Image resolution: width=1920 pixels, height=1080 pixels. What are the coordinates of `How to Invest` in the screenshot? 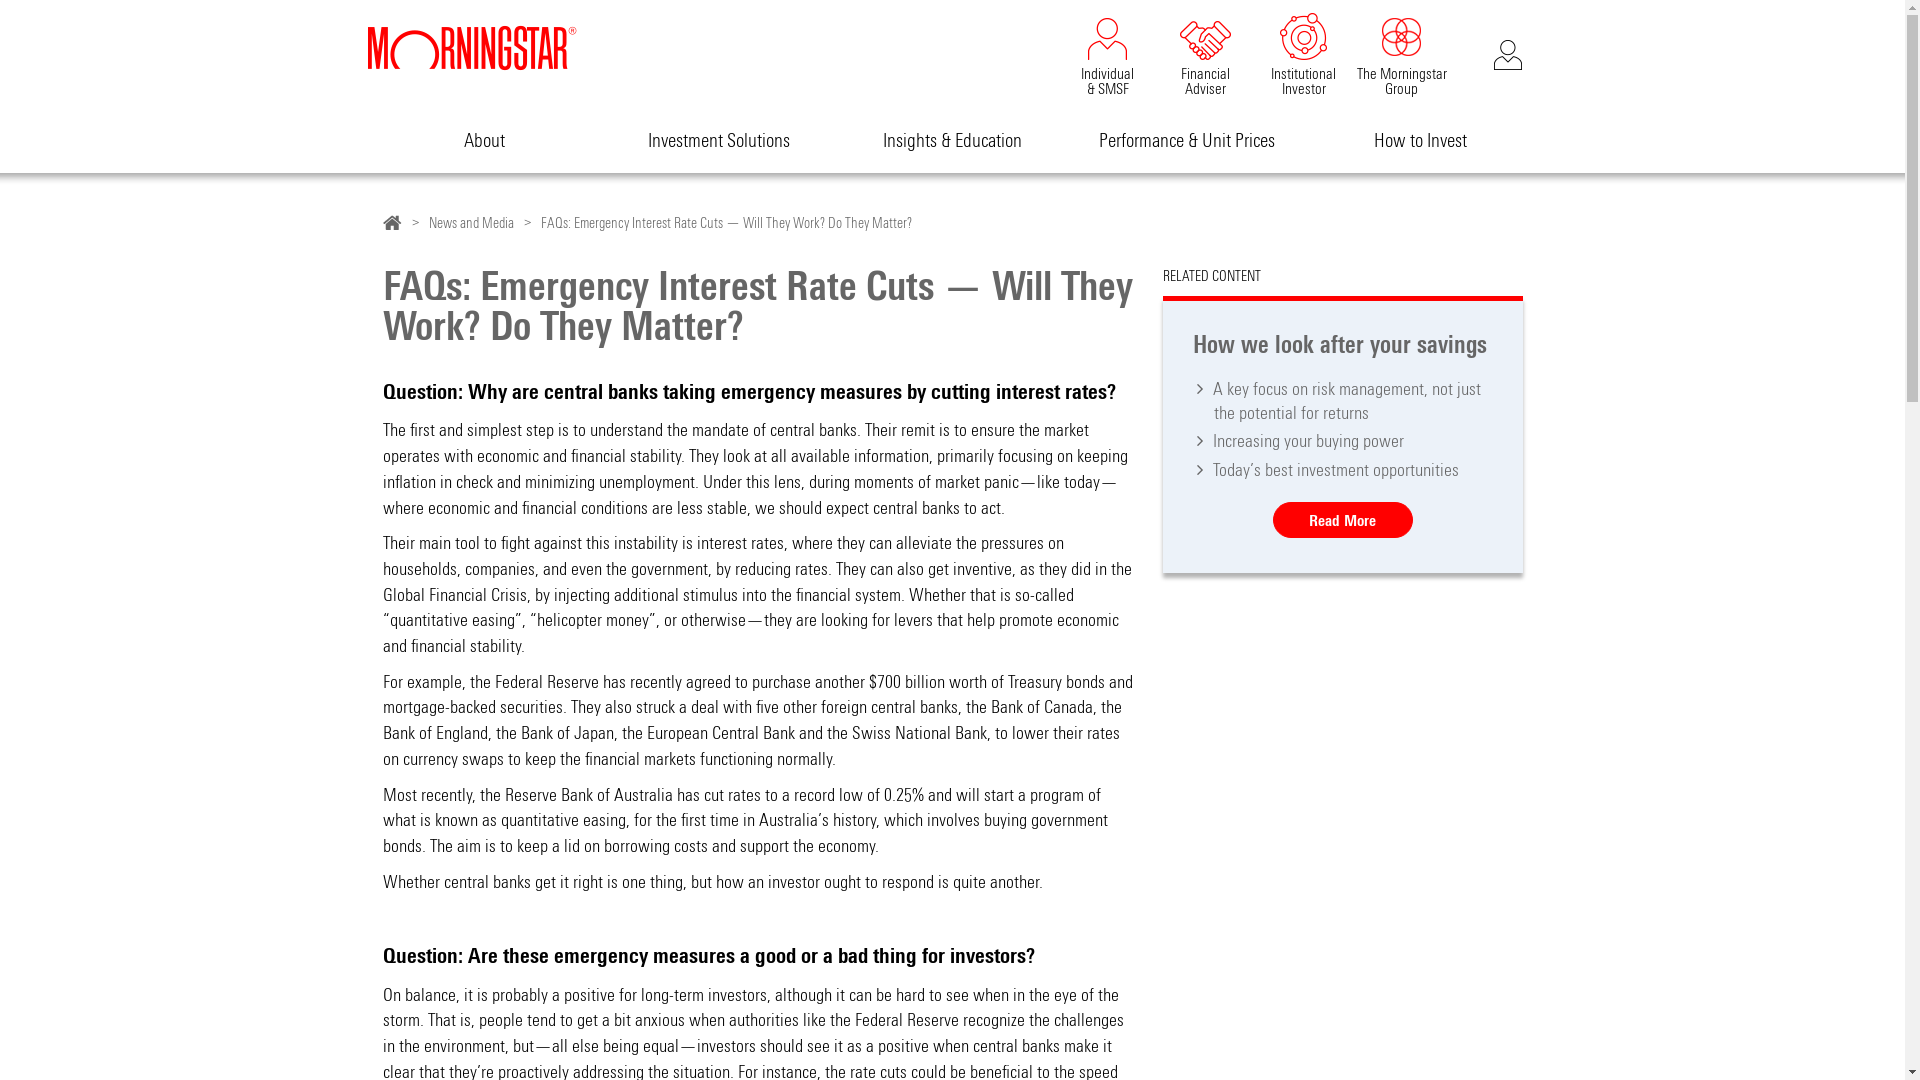 It's located at (1421, 140).